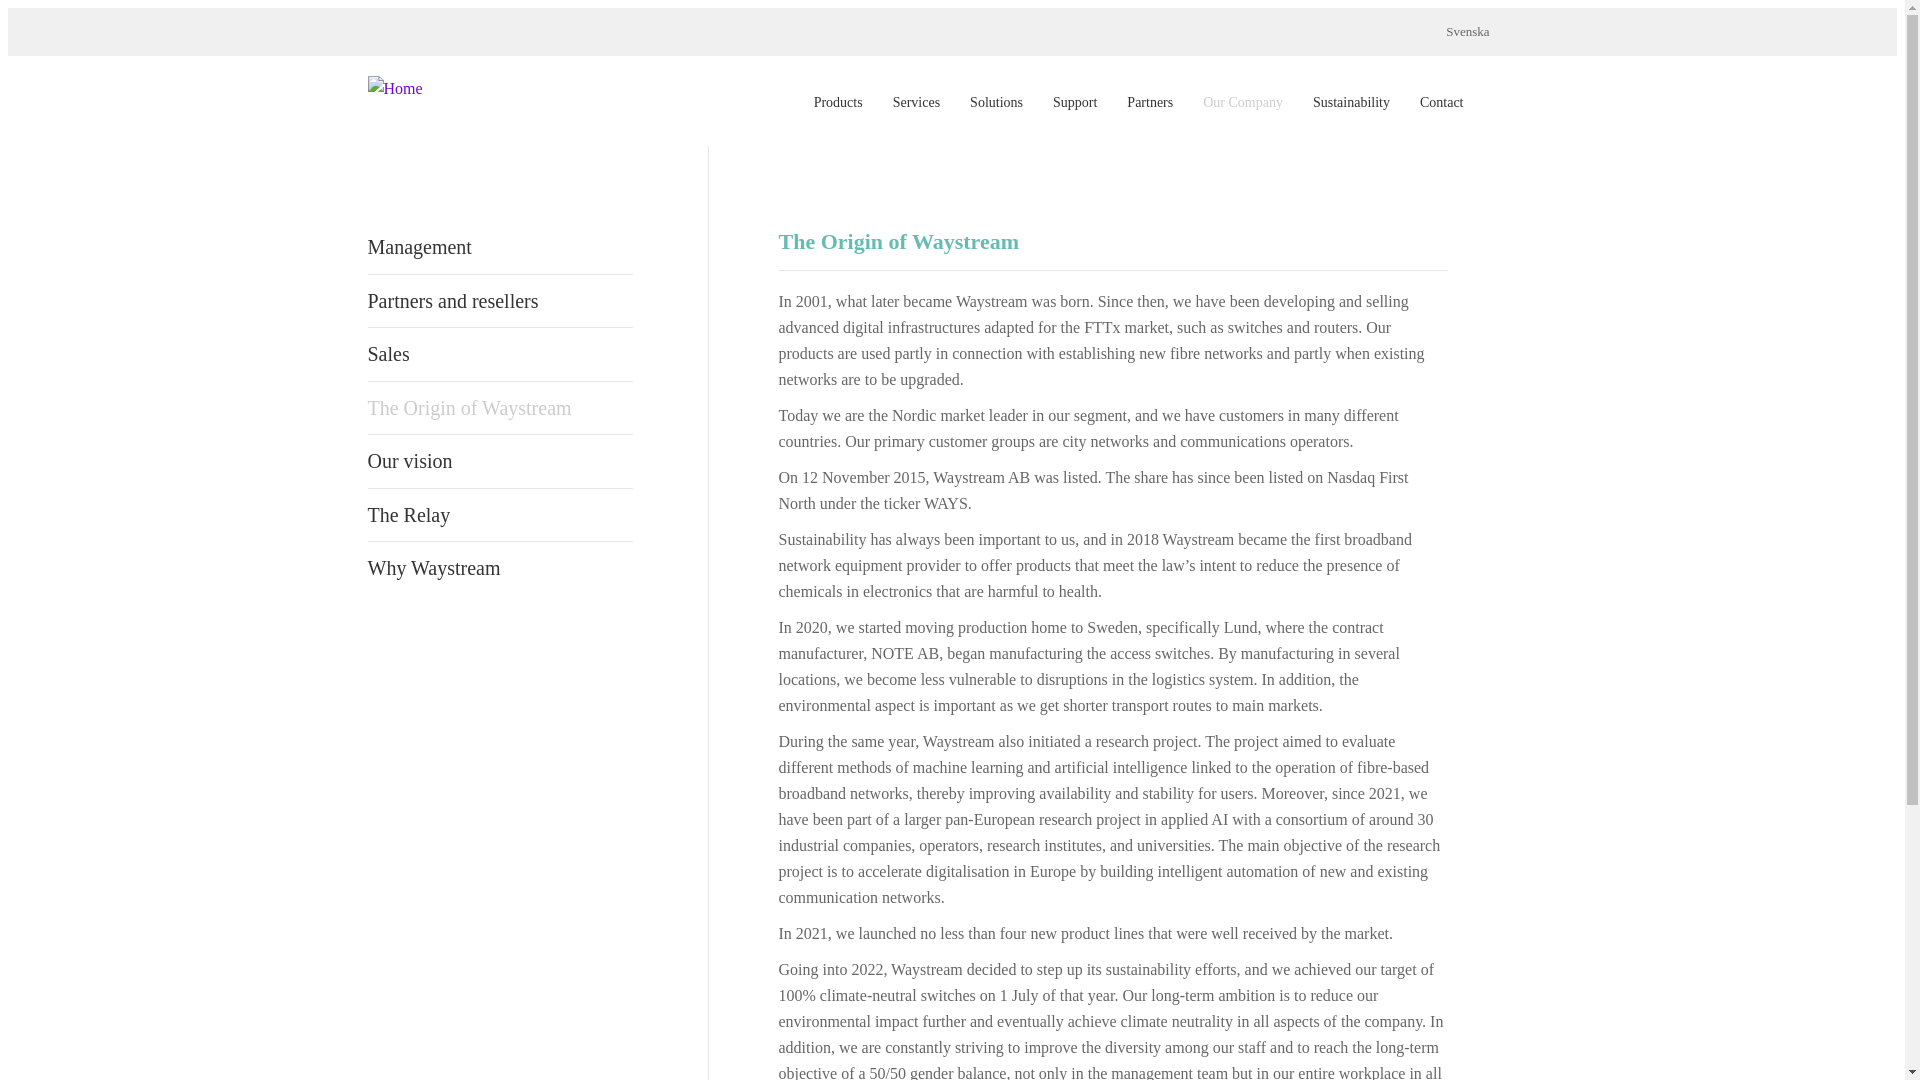 The height and width of the screenshot is (1080, 1920). Describe the element at coordinates (1243, 102) in the screenshot. I see `Our Company` at that location.